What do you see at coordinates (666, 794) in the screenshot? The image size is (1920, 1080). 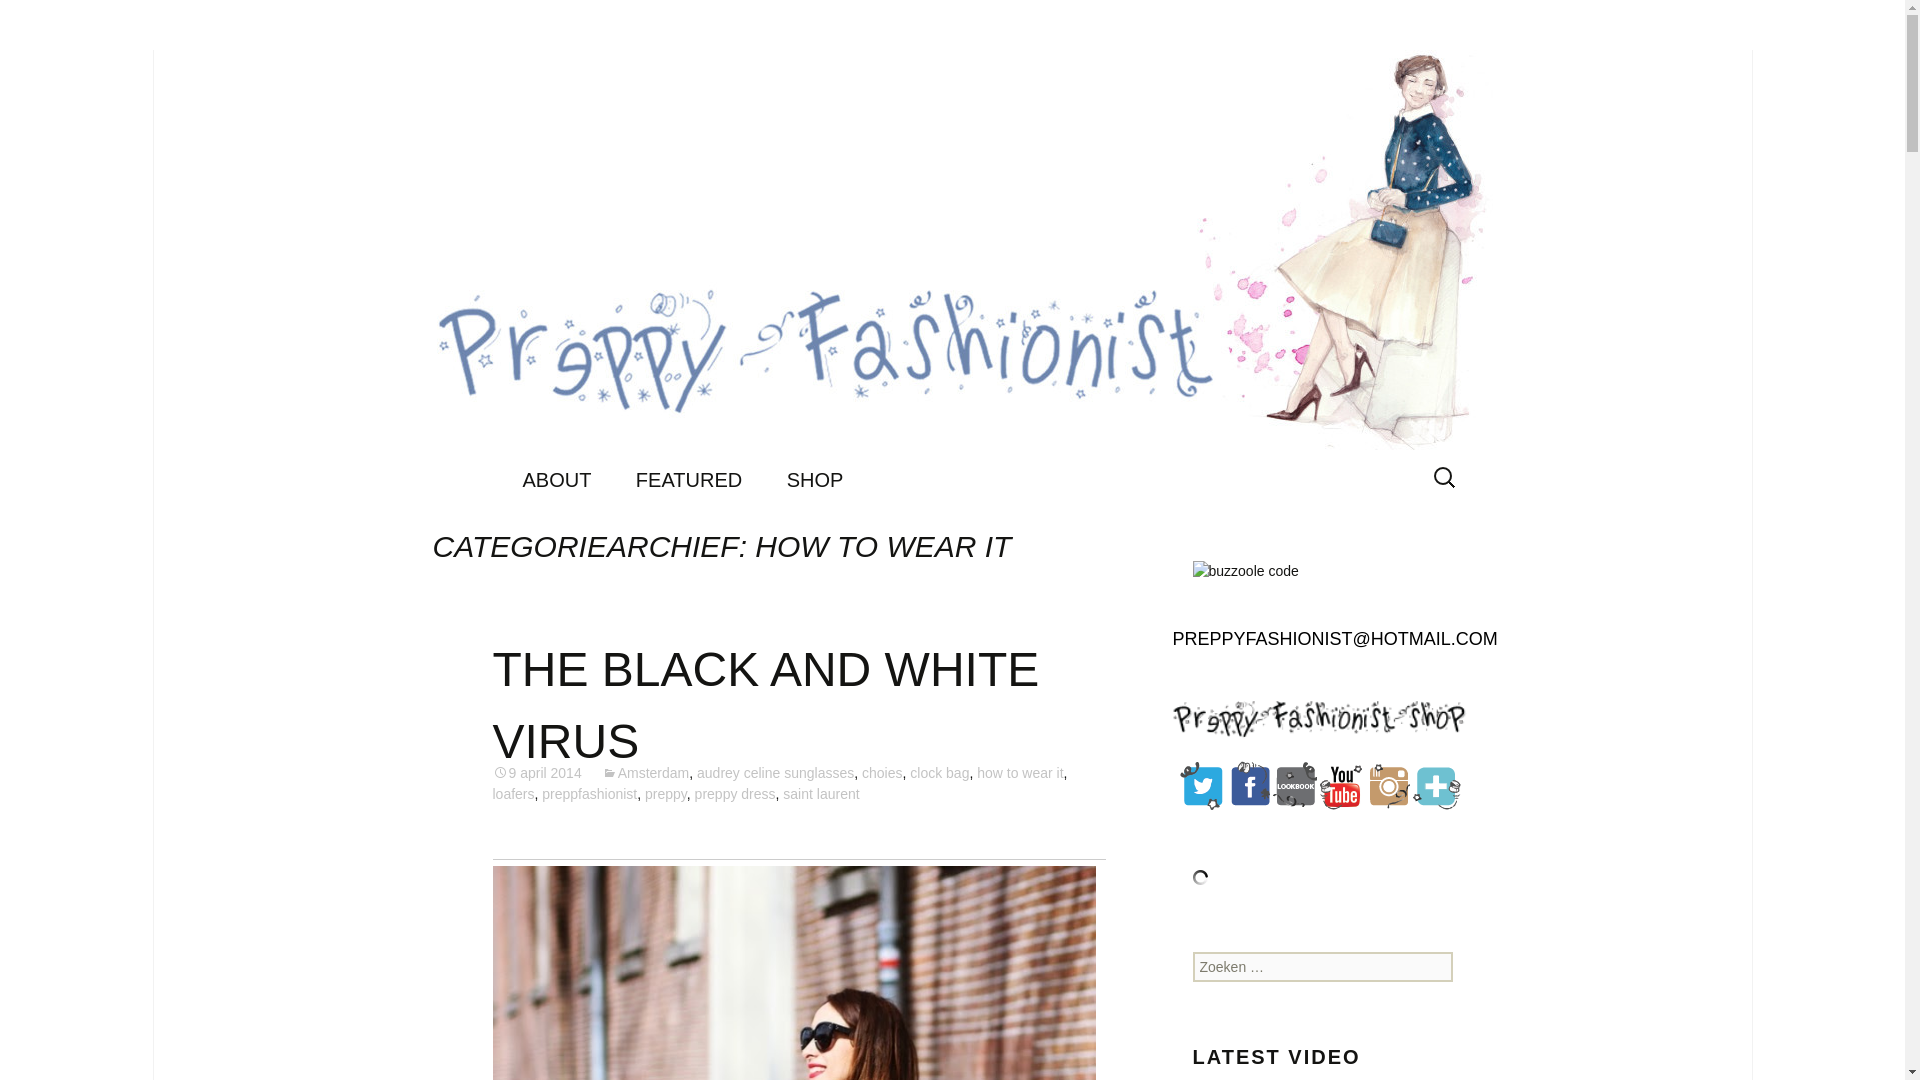 I see `preppy` at bounding box center [666, 794].